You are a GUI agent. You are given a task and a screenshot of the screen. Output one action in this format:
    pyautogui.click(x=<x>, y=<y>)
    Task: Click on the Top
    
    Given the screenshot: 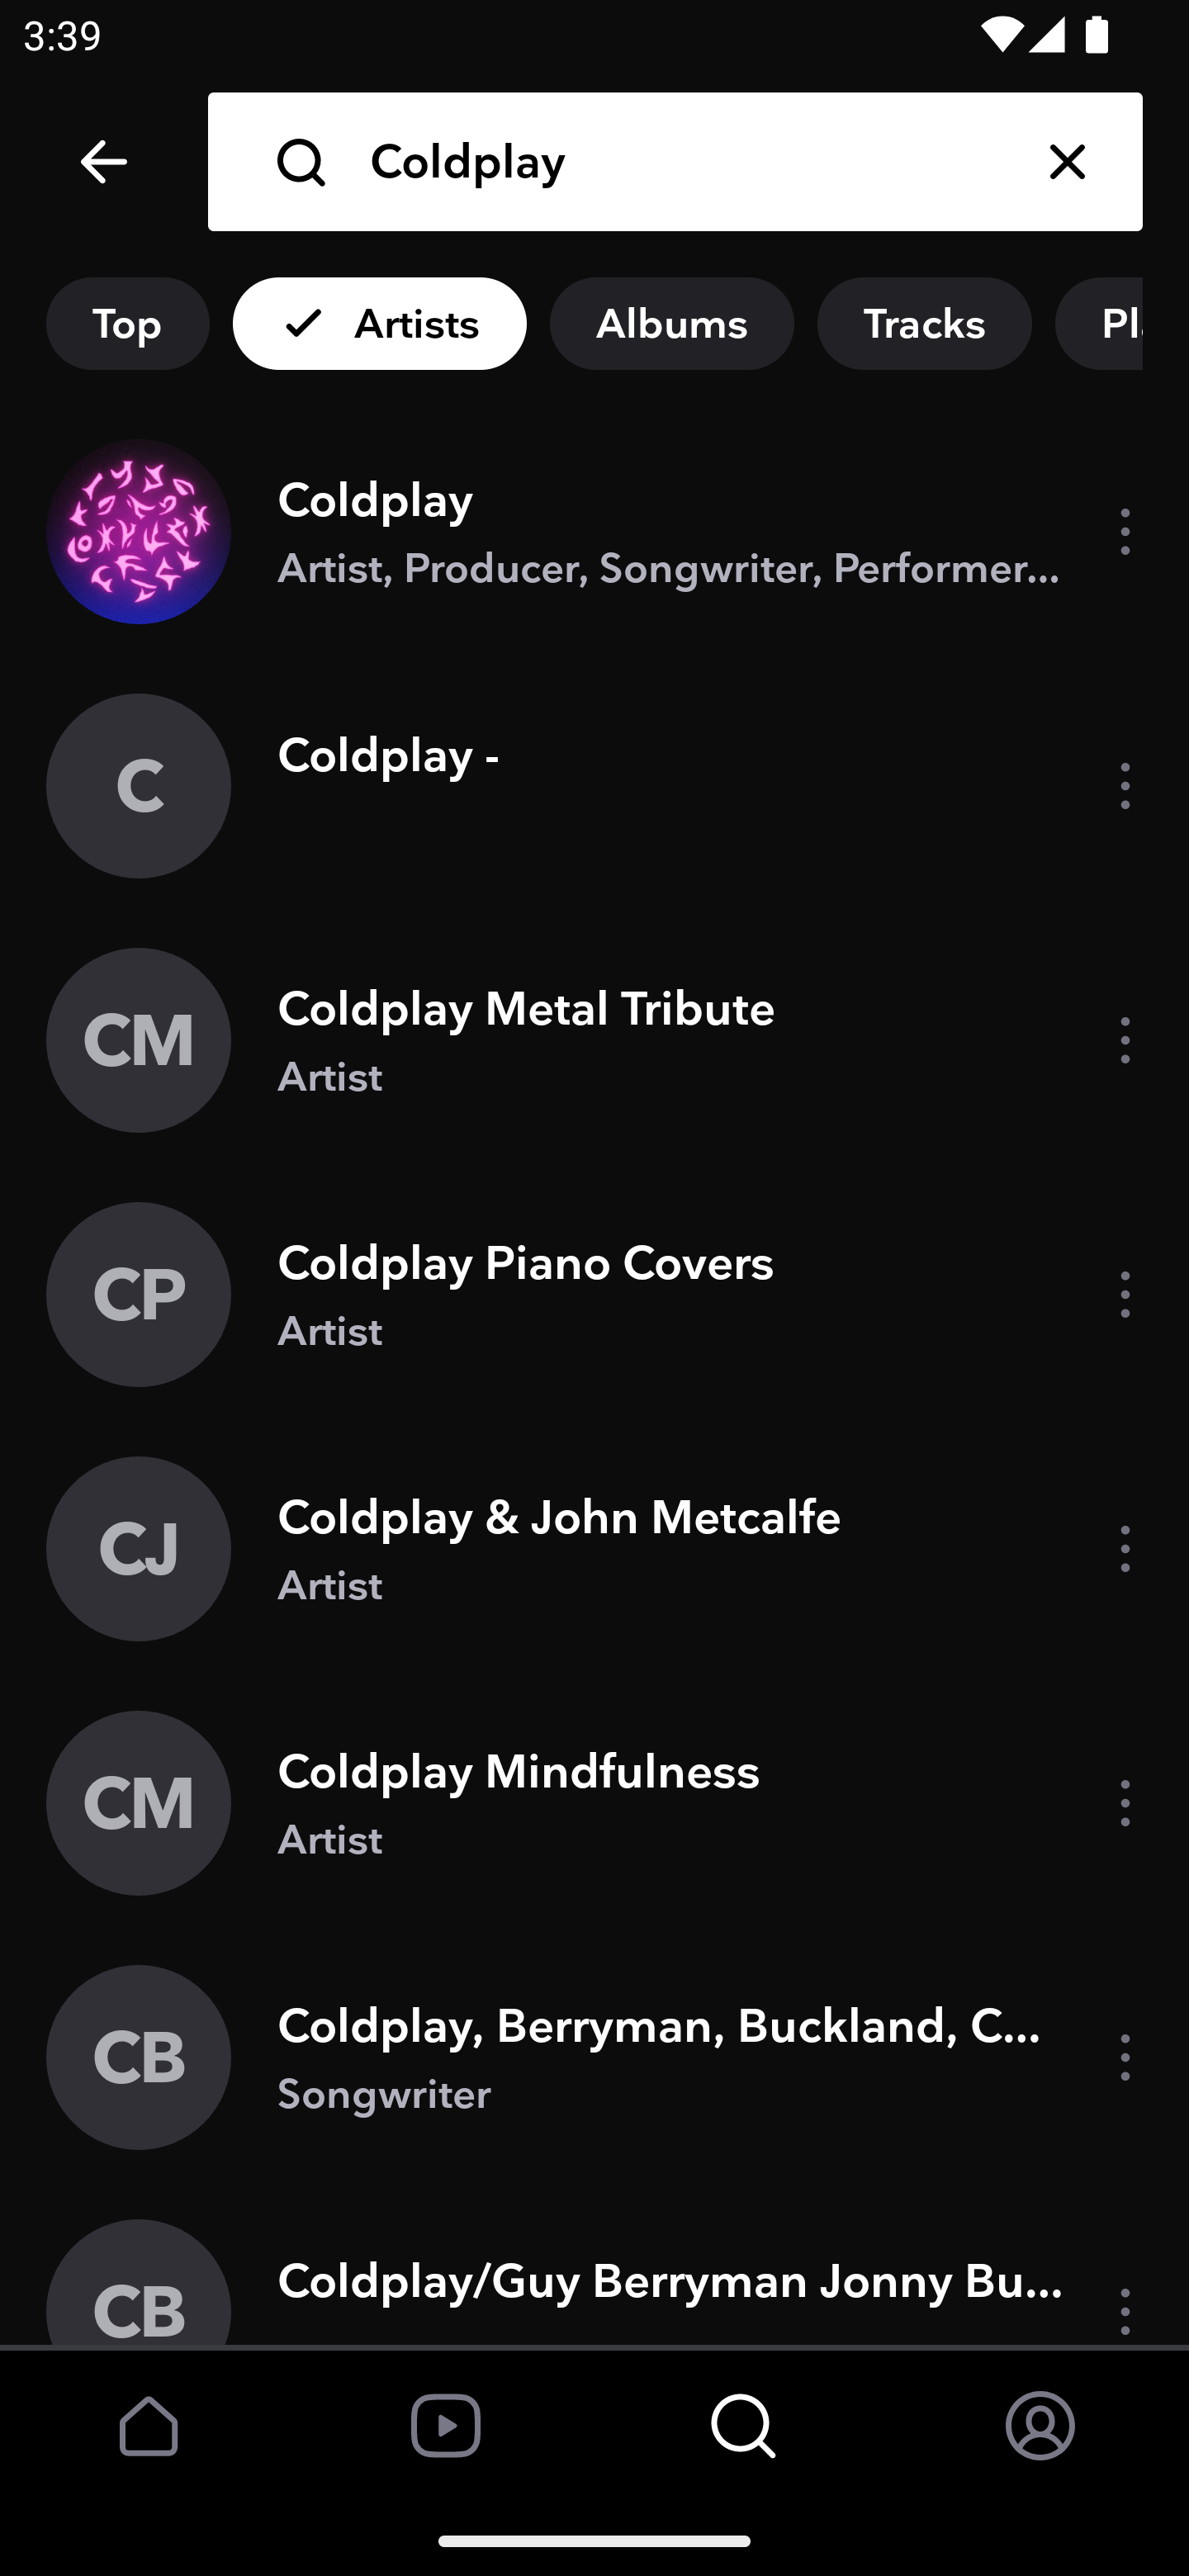 What is the action you would take?
    pyautogui.click(x=127, y=324)
    